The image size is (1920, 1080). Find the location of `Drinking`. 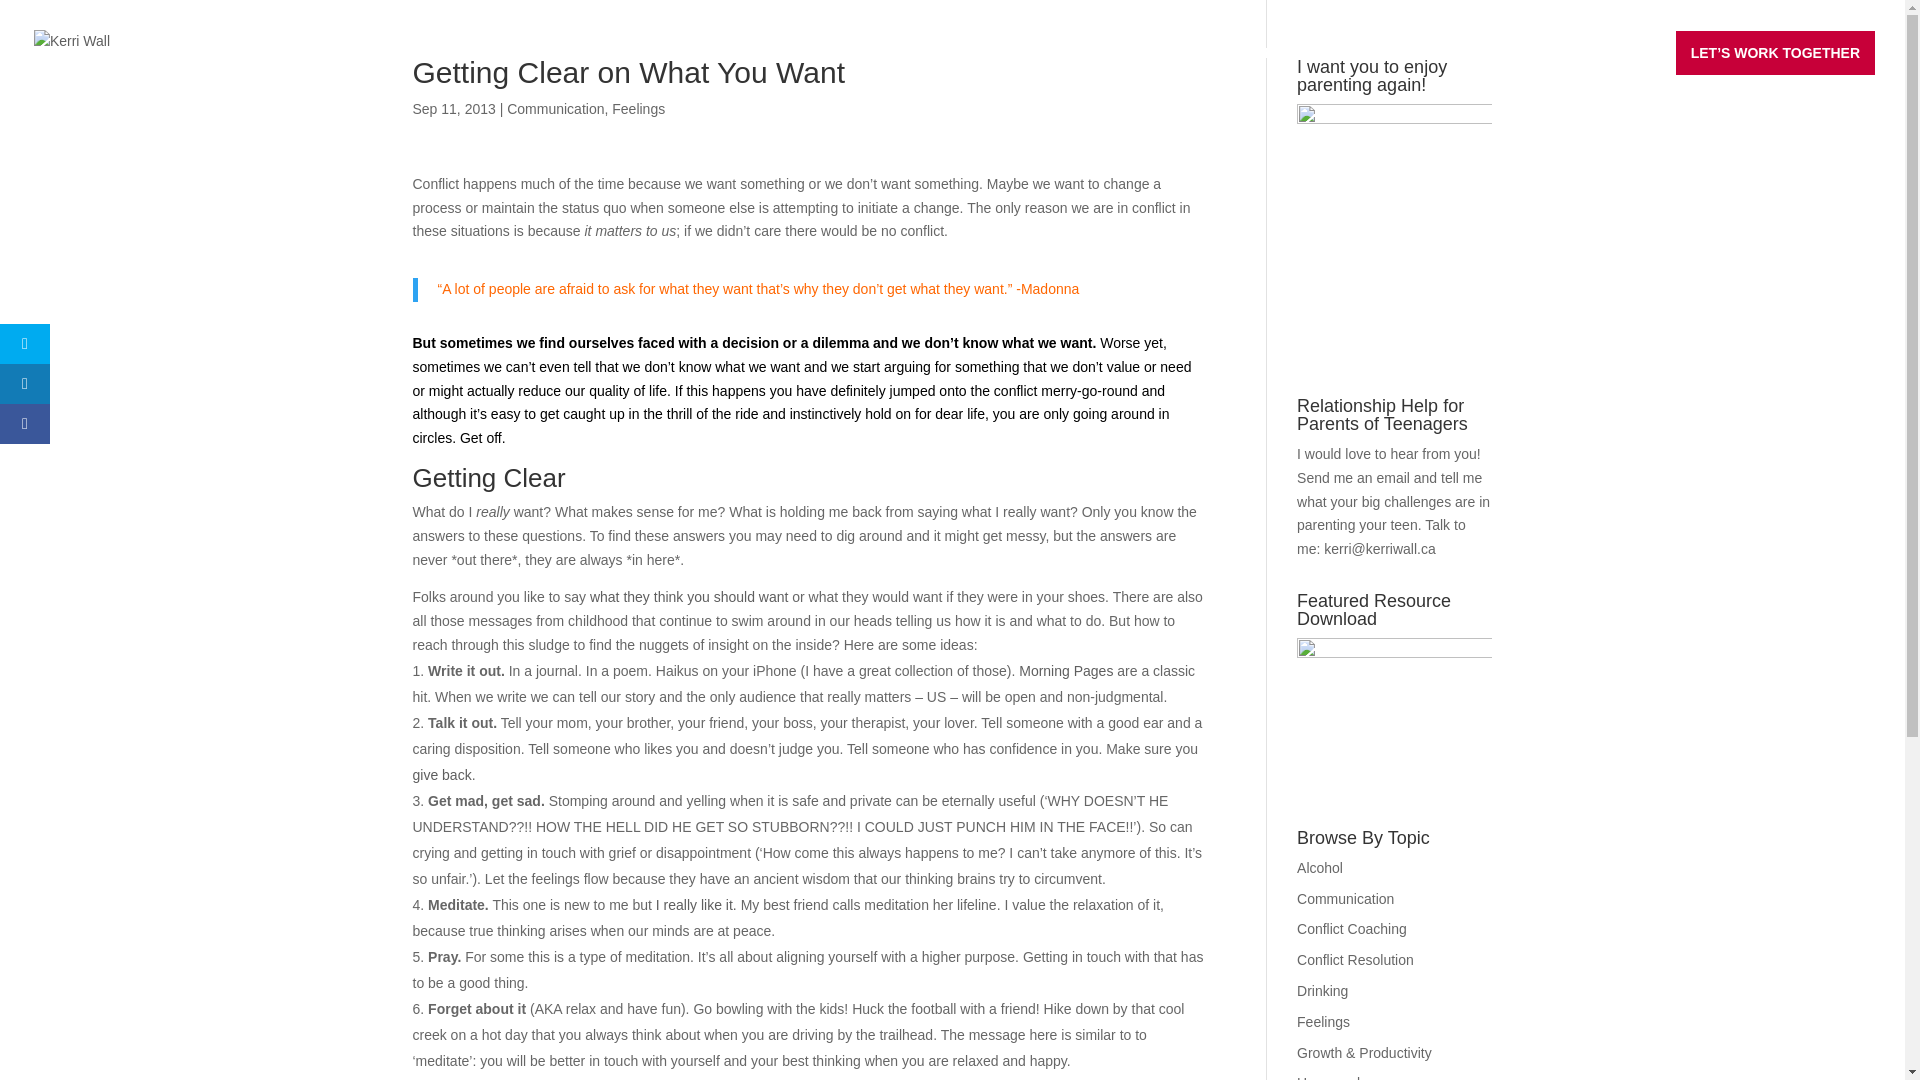

Drinking is located at coordinates (1322, 990).